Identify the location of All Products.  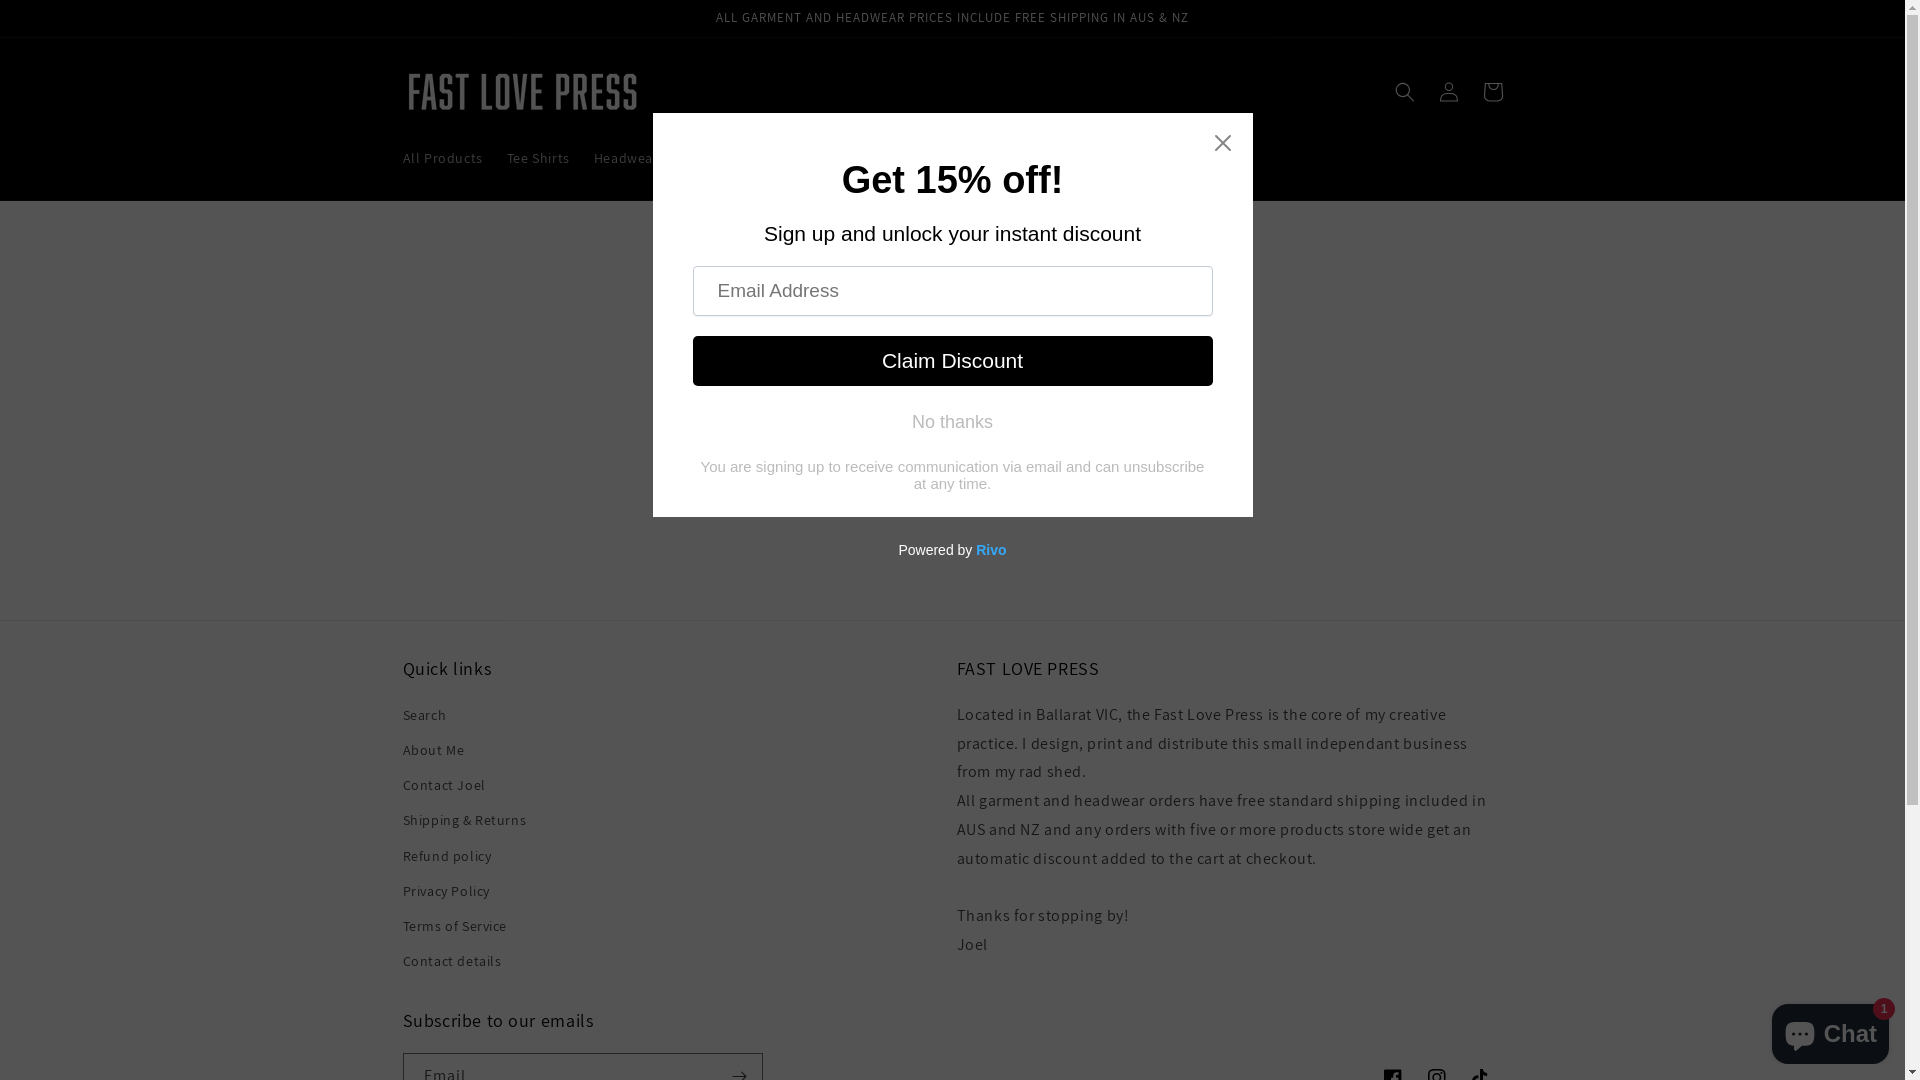
(442, 158).